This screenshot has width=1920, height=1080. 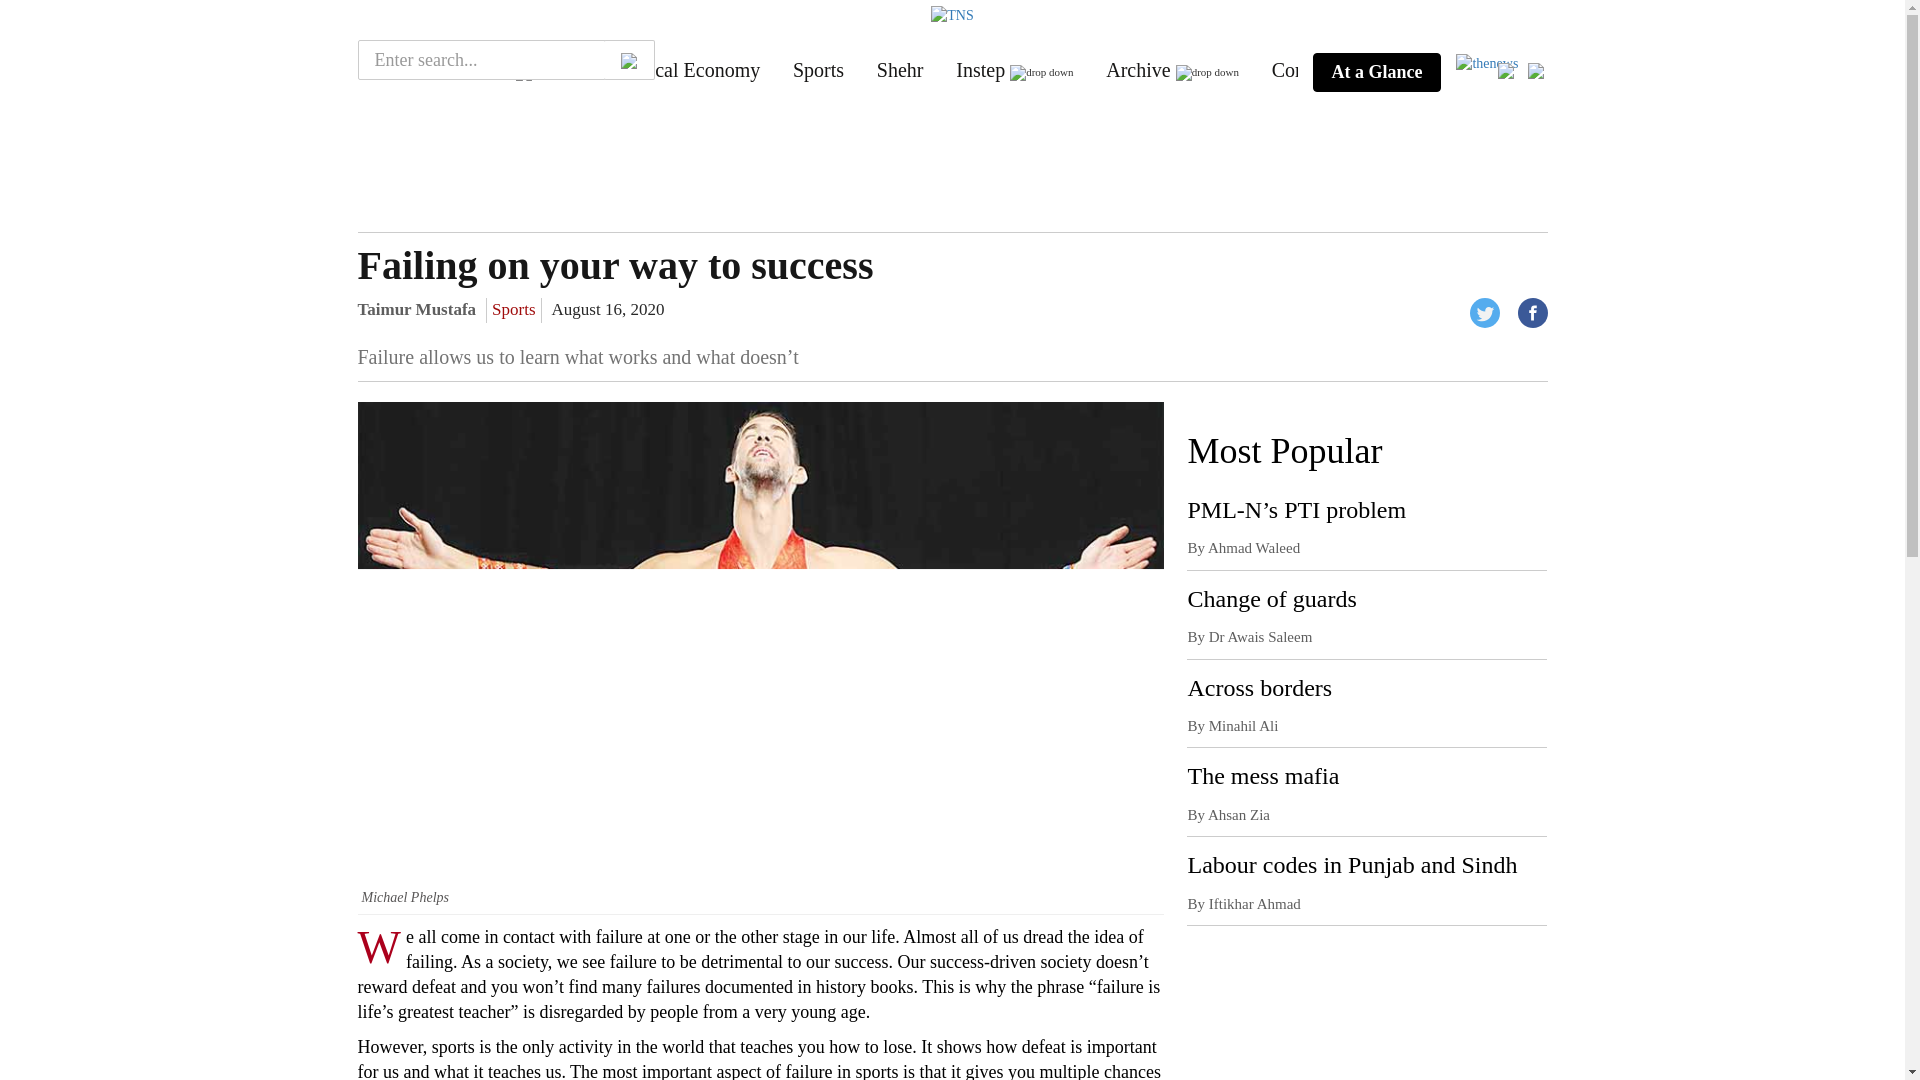 What do you see at coordinates (686, 70) in the screenshot?
I see `Political-Economy` at bounding box center [686, 70].